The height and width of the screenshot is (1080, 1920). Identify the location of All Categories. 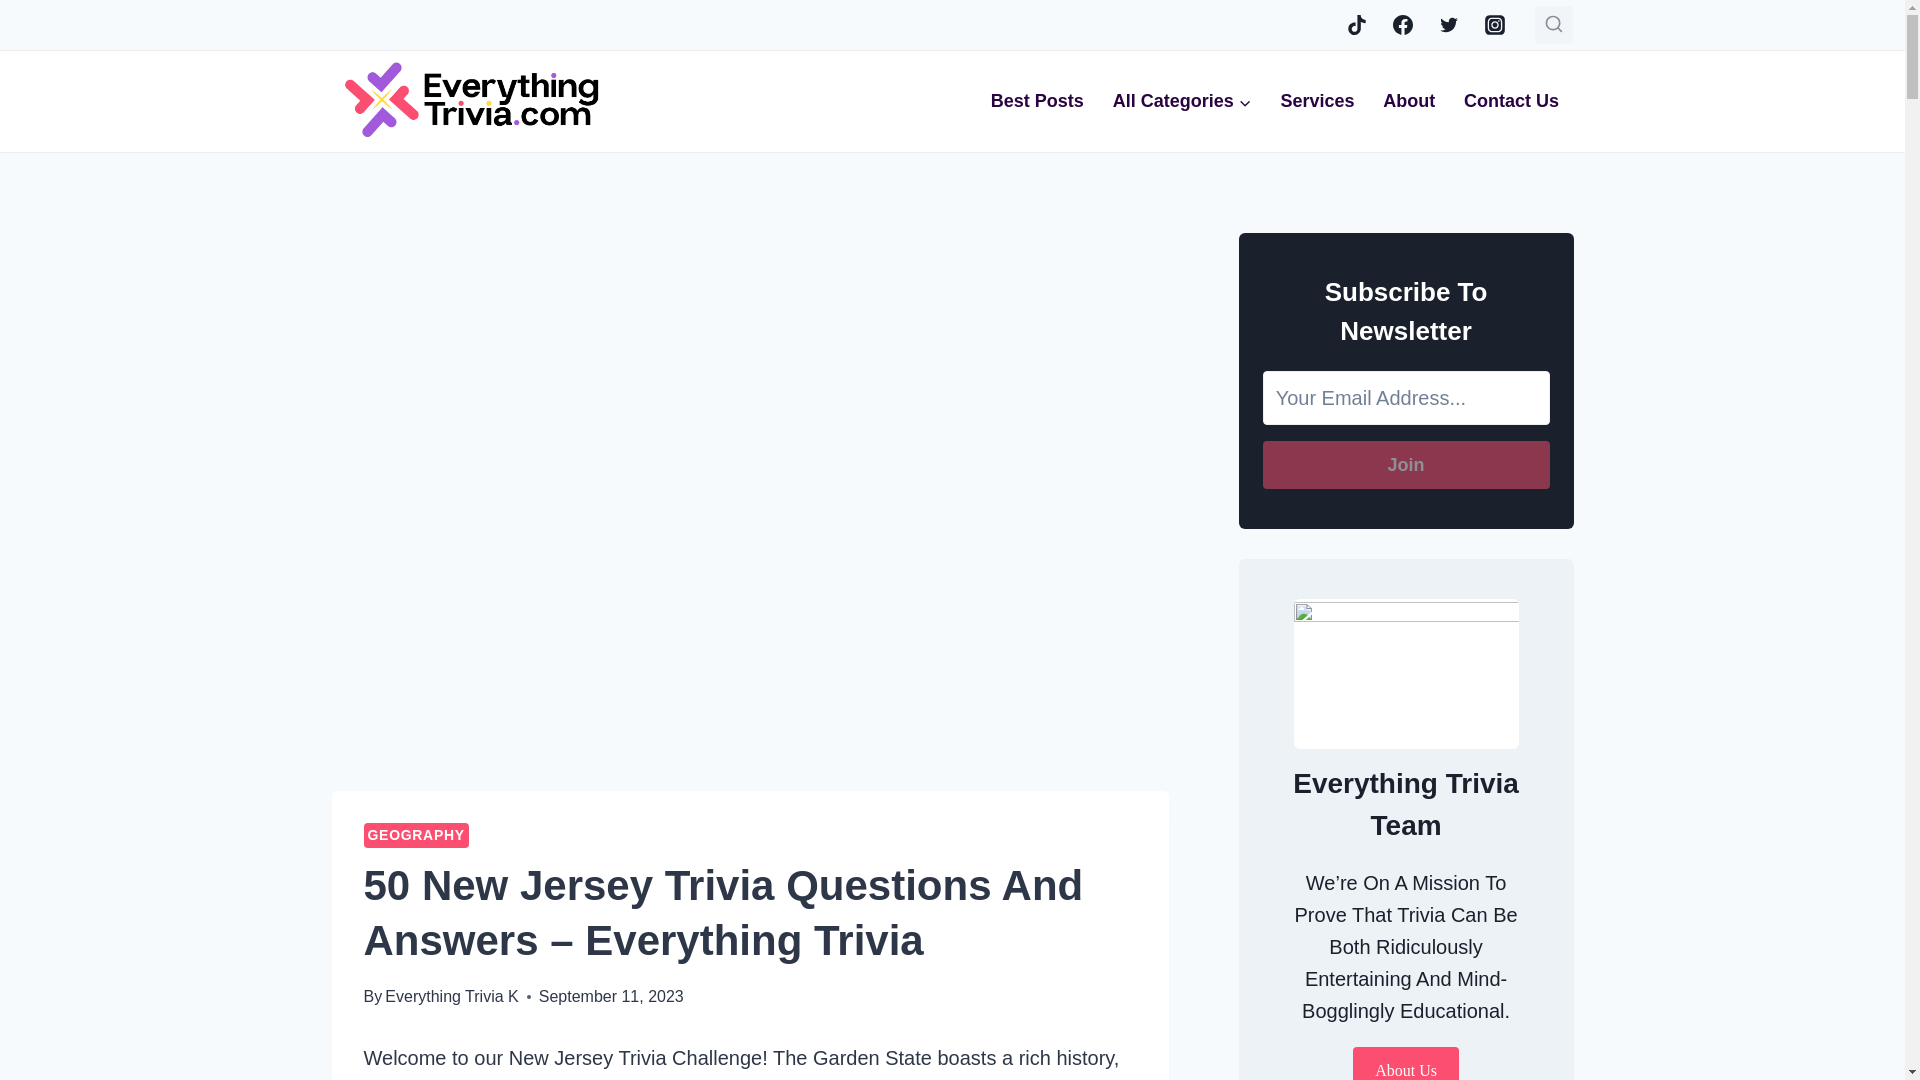
(1182, 102).